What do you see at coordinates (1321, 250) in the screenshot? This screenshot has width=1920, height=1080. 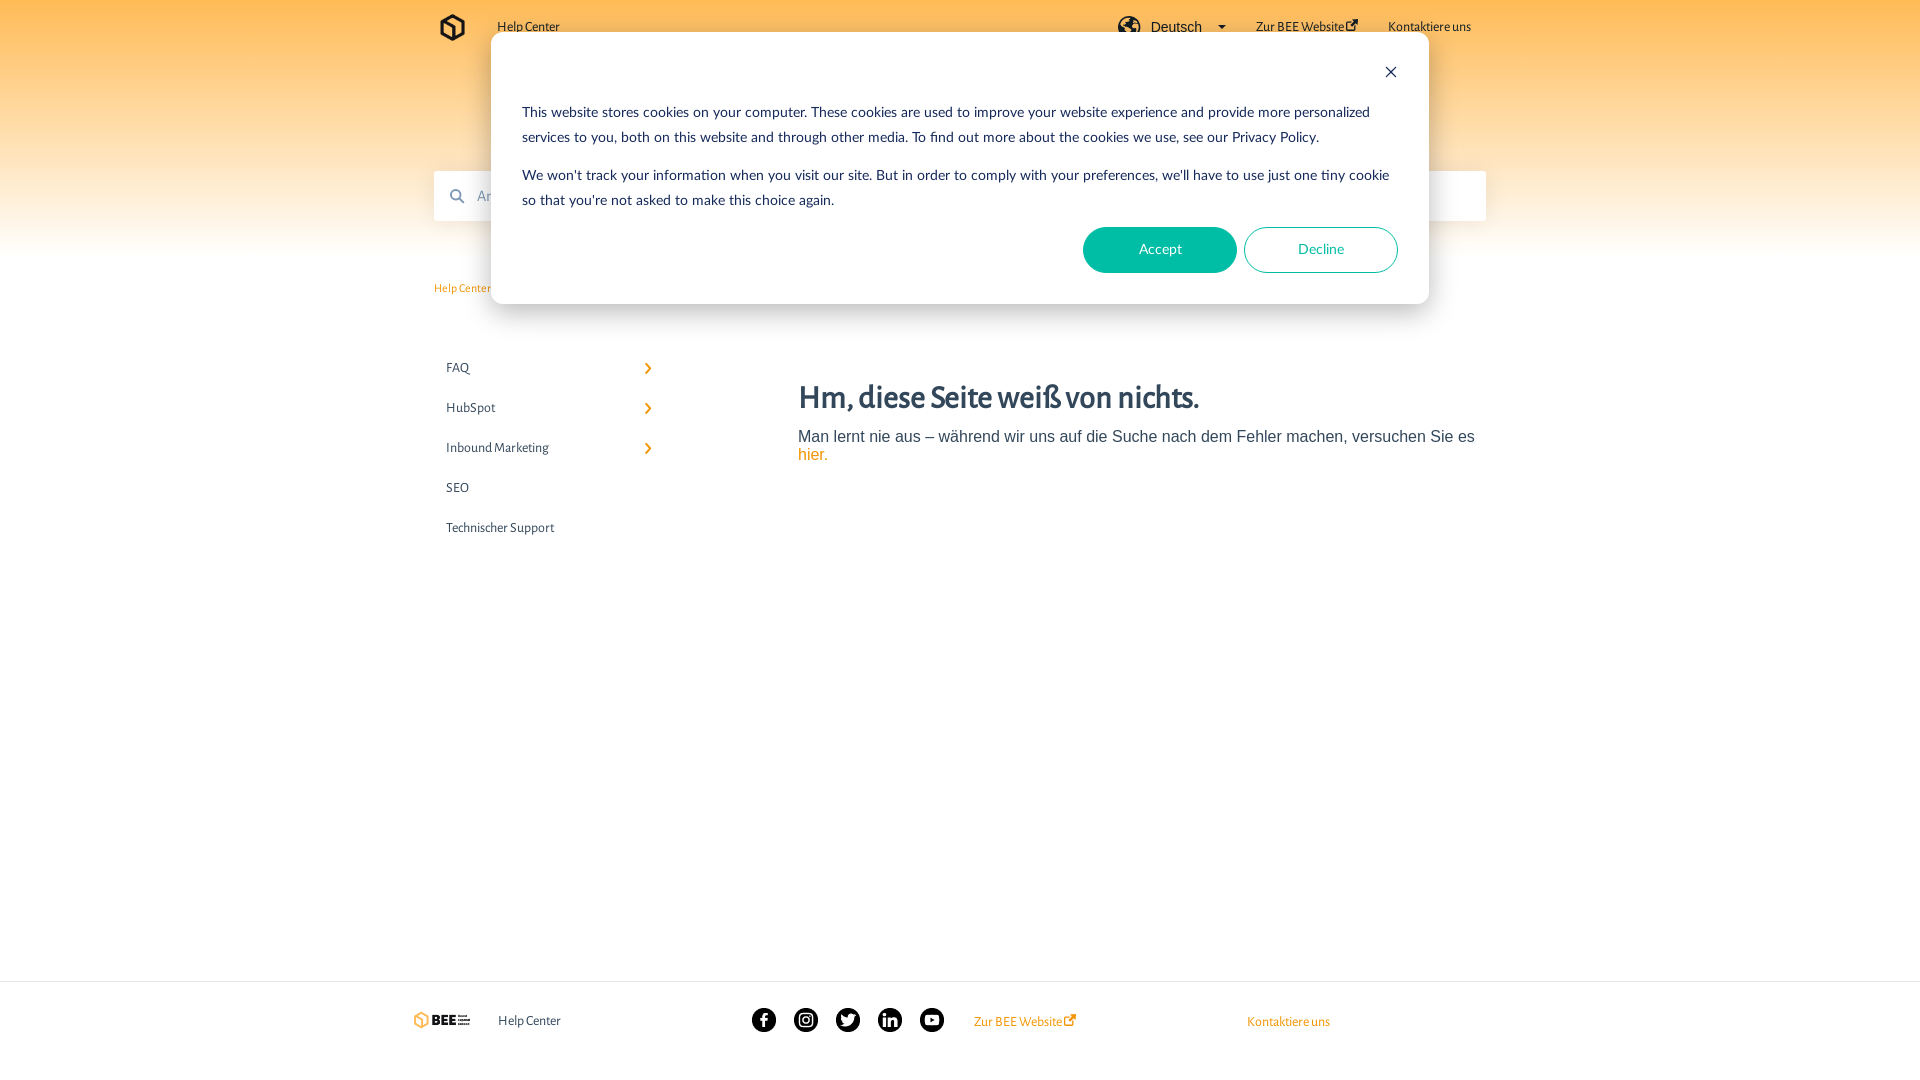 I see `Decline` at bounding box center [1321, 250].